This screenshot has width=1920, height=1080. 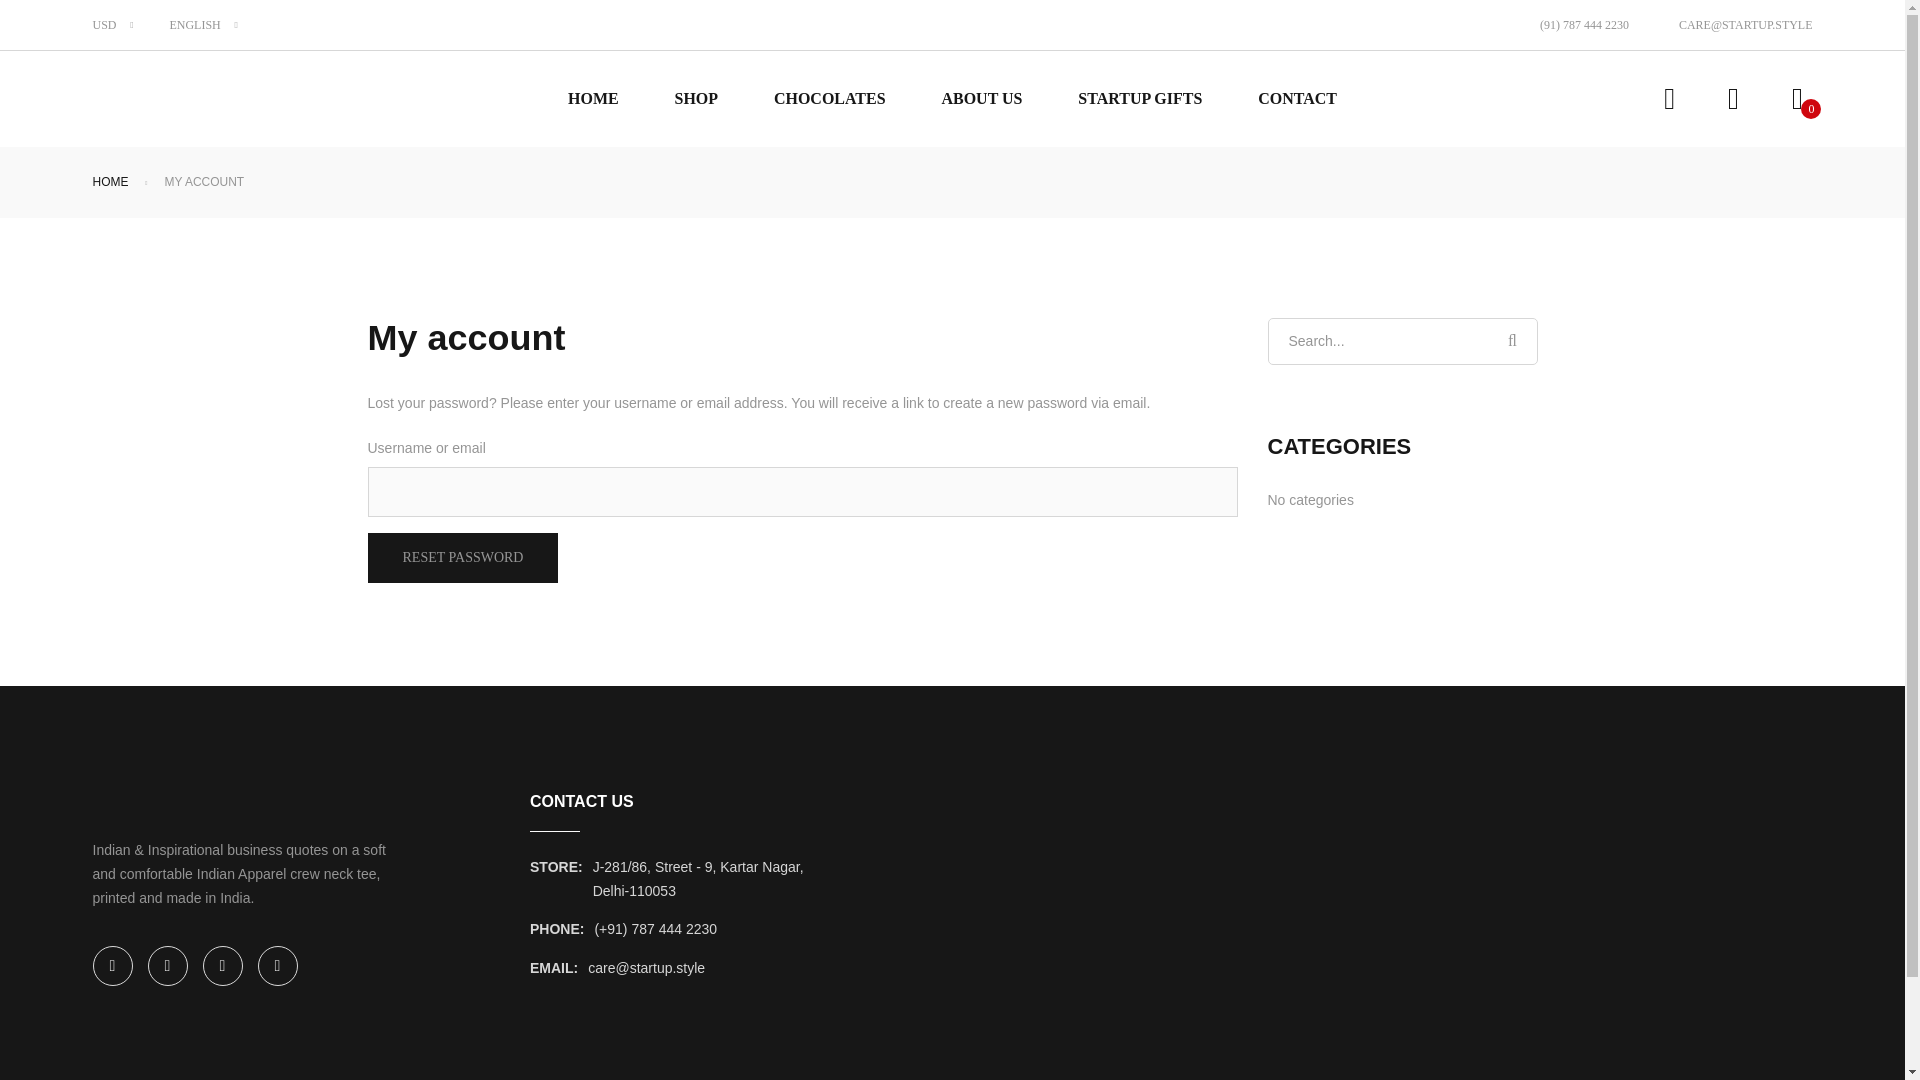 What do you see at coordinates (980, 98) in the screenshot?
I see `ABOUT US` at bounding box center [980, 98].